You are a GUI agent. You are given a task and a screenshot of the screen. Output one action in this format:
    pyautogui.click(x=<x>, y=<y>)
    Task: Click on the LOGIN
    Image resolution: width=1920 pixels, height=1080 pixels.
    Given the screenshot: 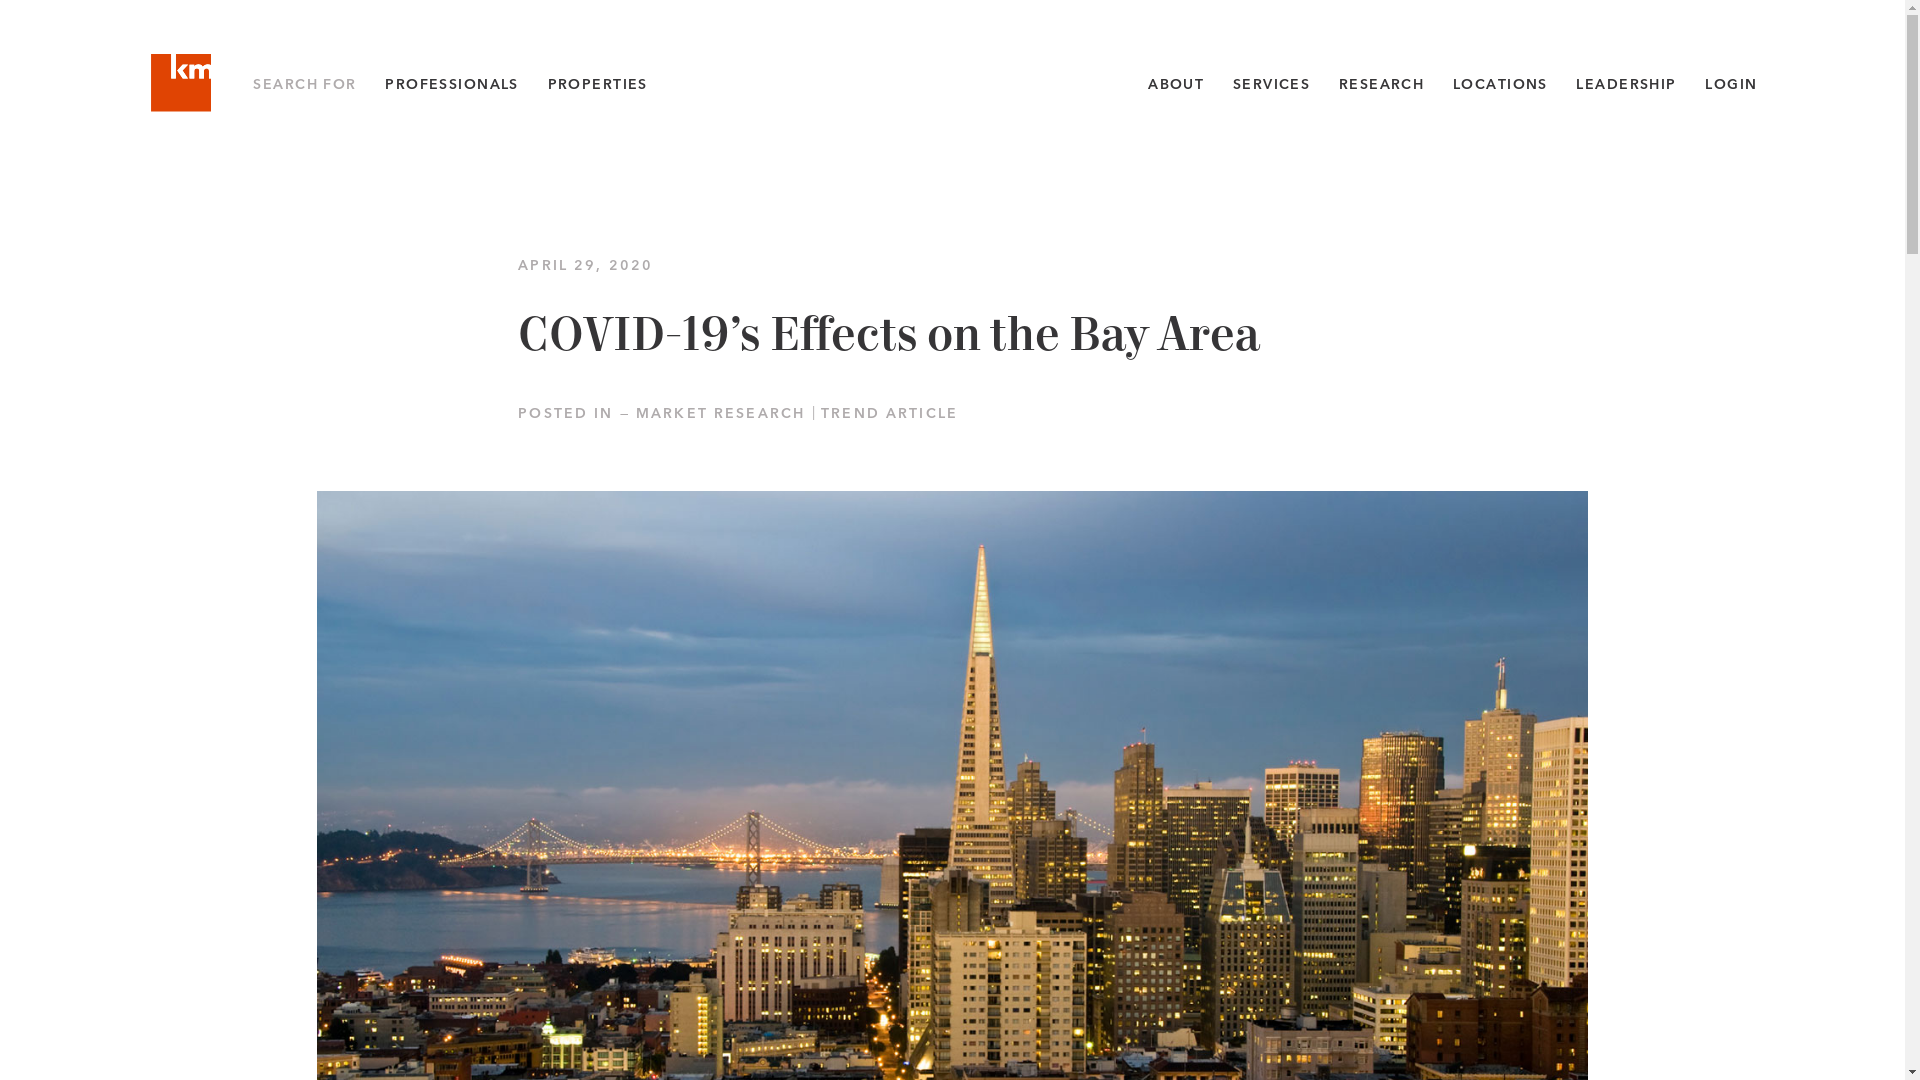 What is the action you would take?
    pyautogui.click(x=1730, y=84)
    